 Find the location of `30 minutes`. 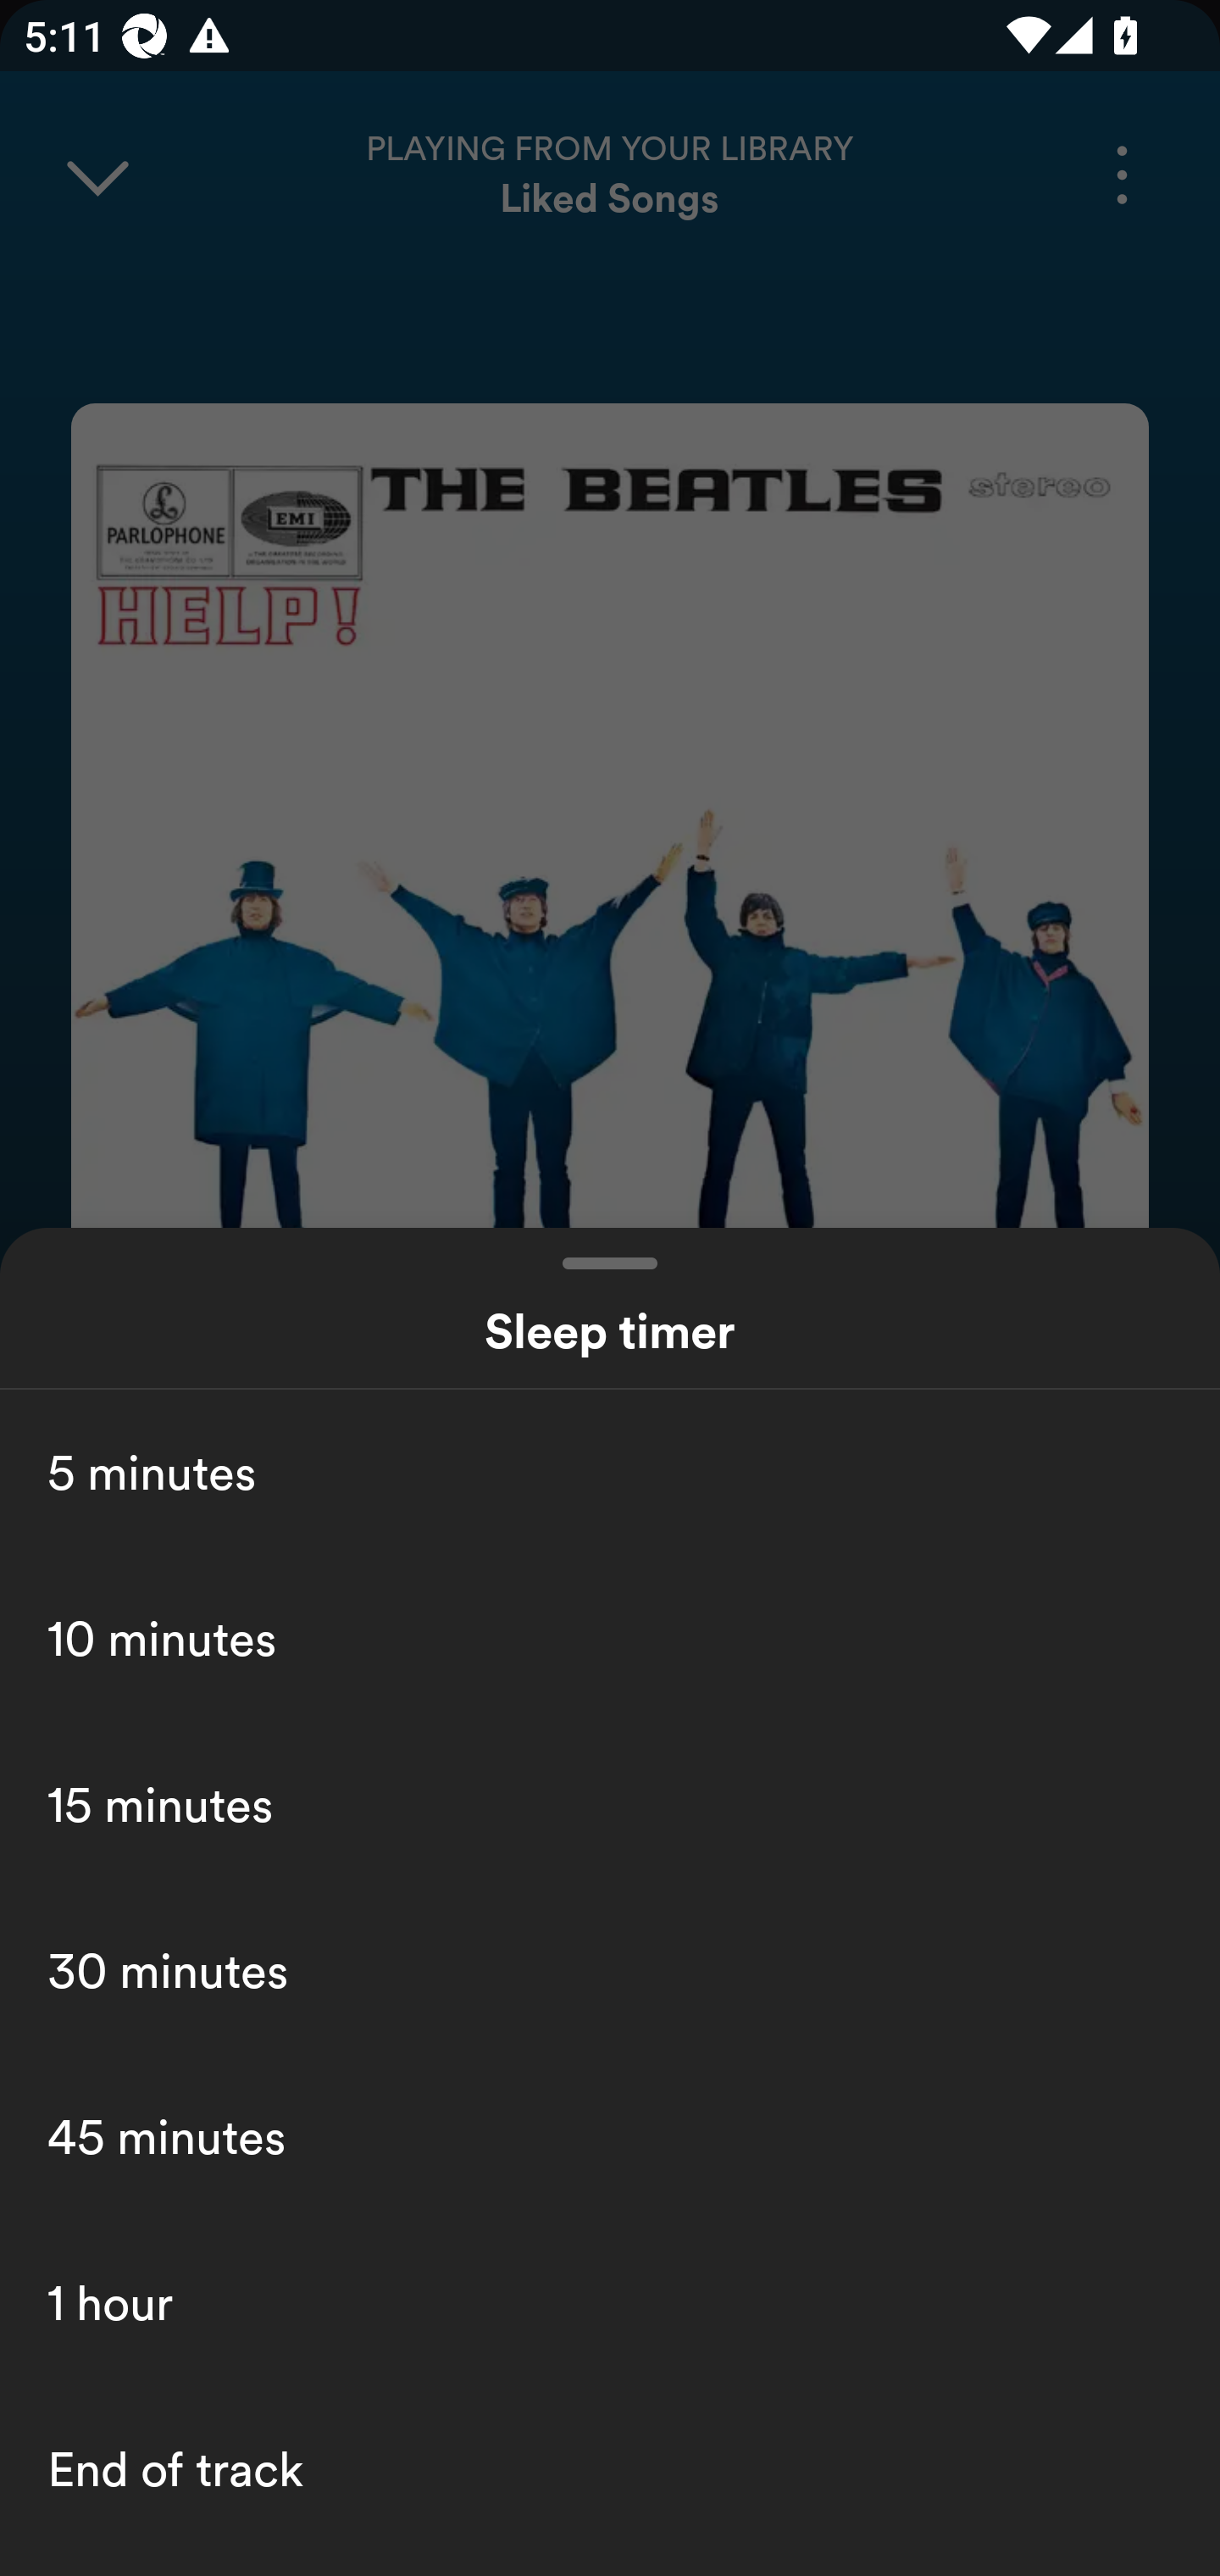

30 minutes is located at coordinates (610, 1970).